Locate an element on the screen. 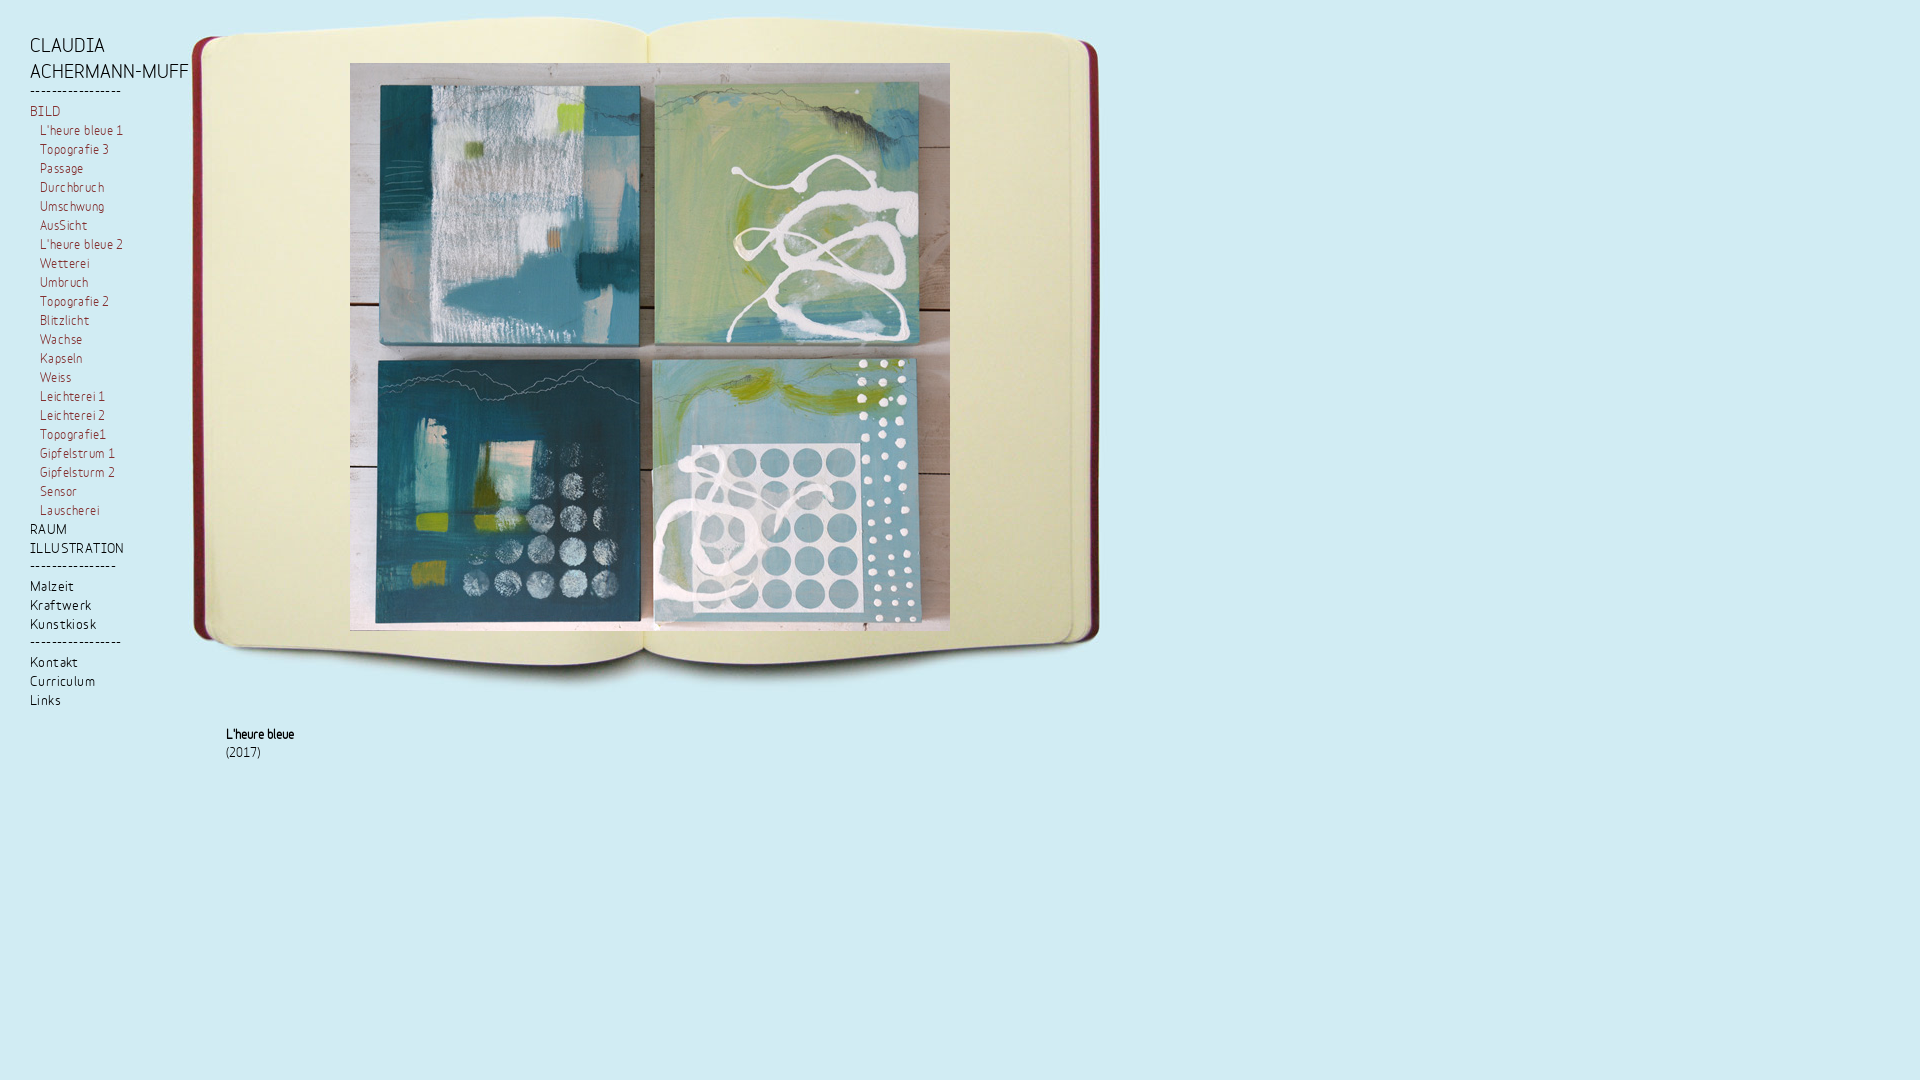  Malzeit is located at coordinates (52, 588).